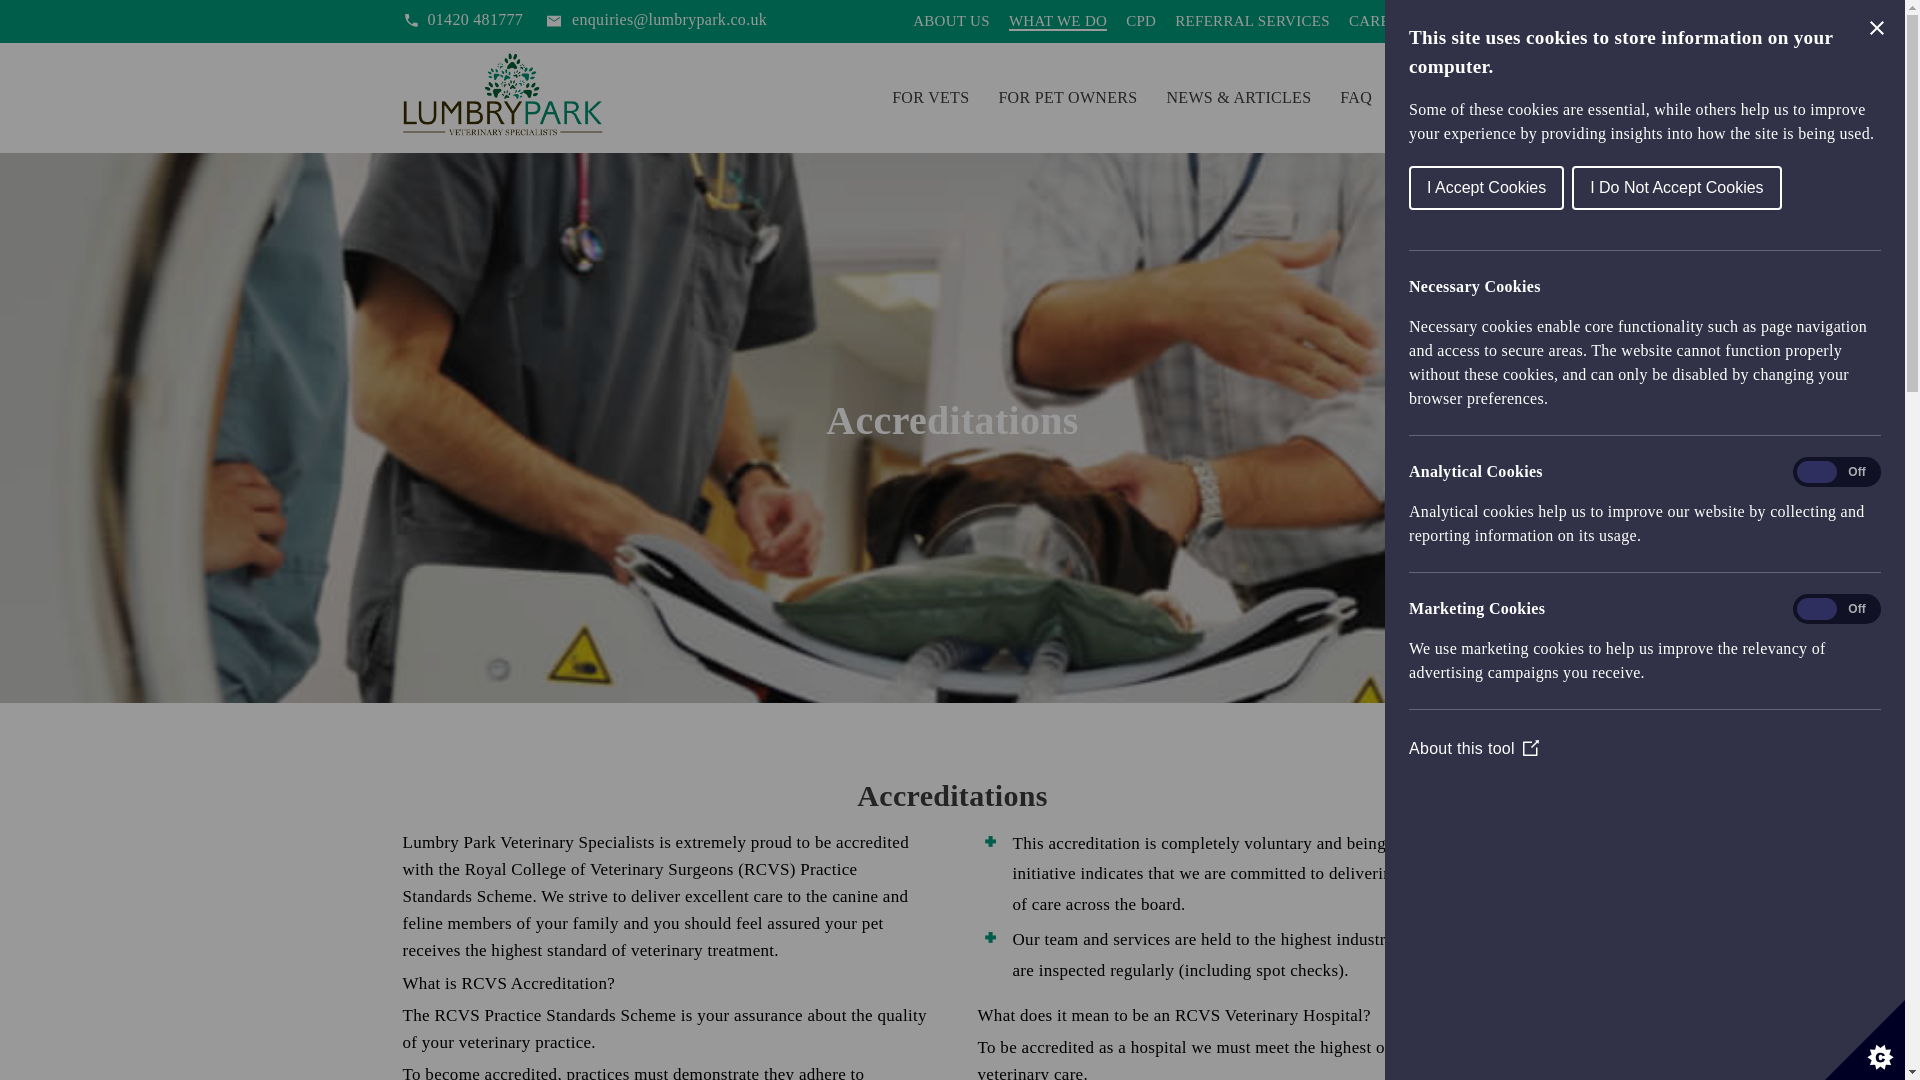 This screenshot has height=1080, width=1920. Describe the element at coordinates (1451, 96) in the screenshot. I see `CONTACT US` at that location.